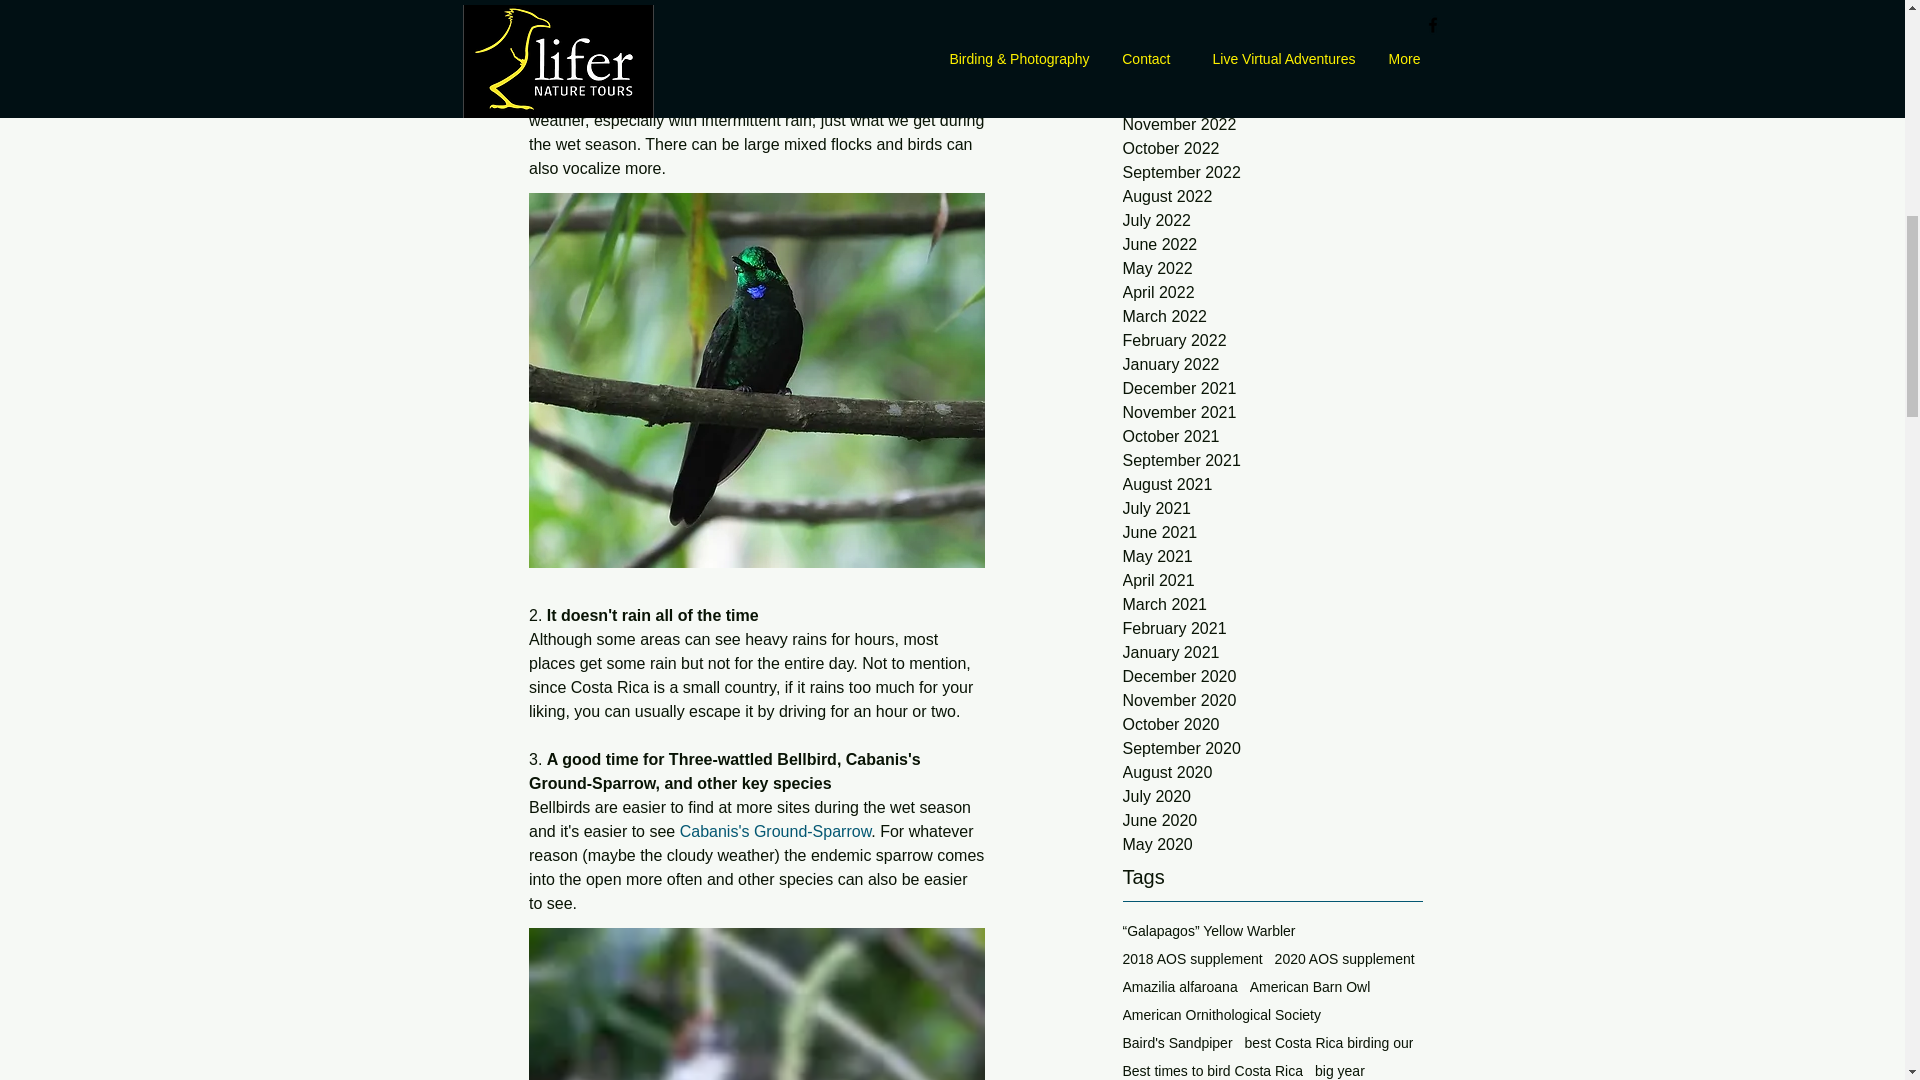  What do you see at coordinates (1272, 125) in the screenshot?
I see `November 2022` at bounding box center [1272, 125].